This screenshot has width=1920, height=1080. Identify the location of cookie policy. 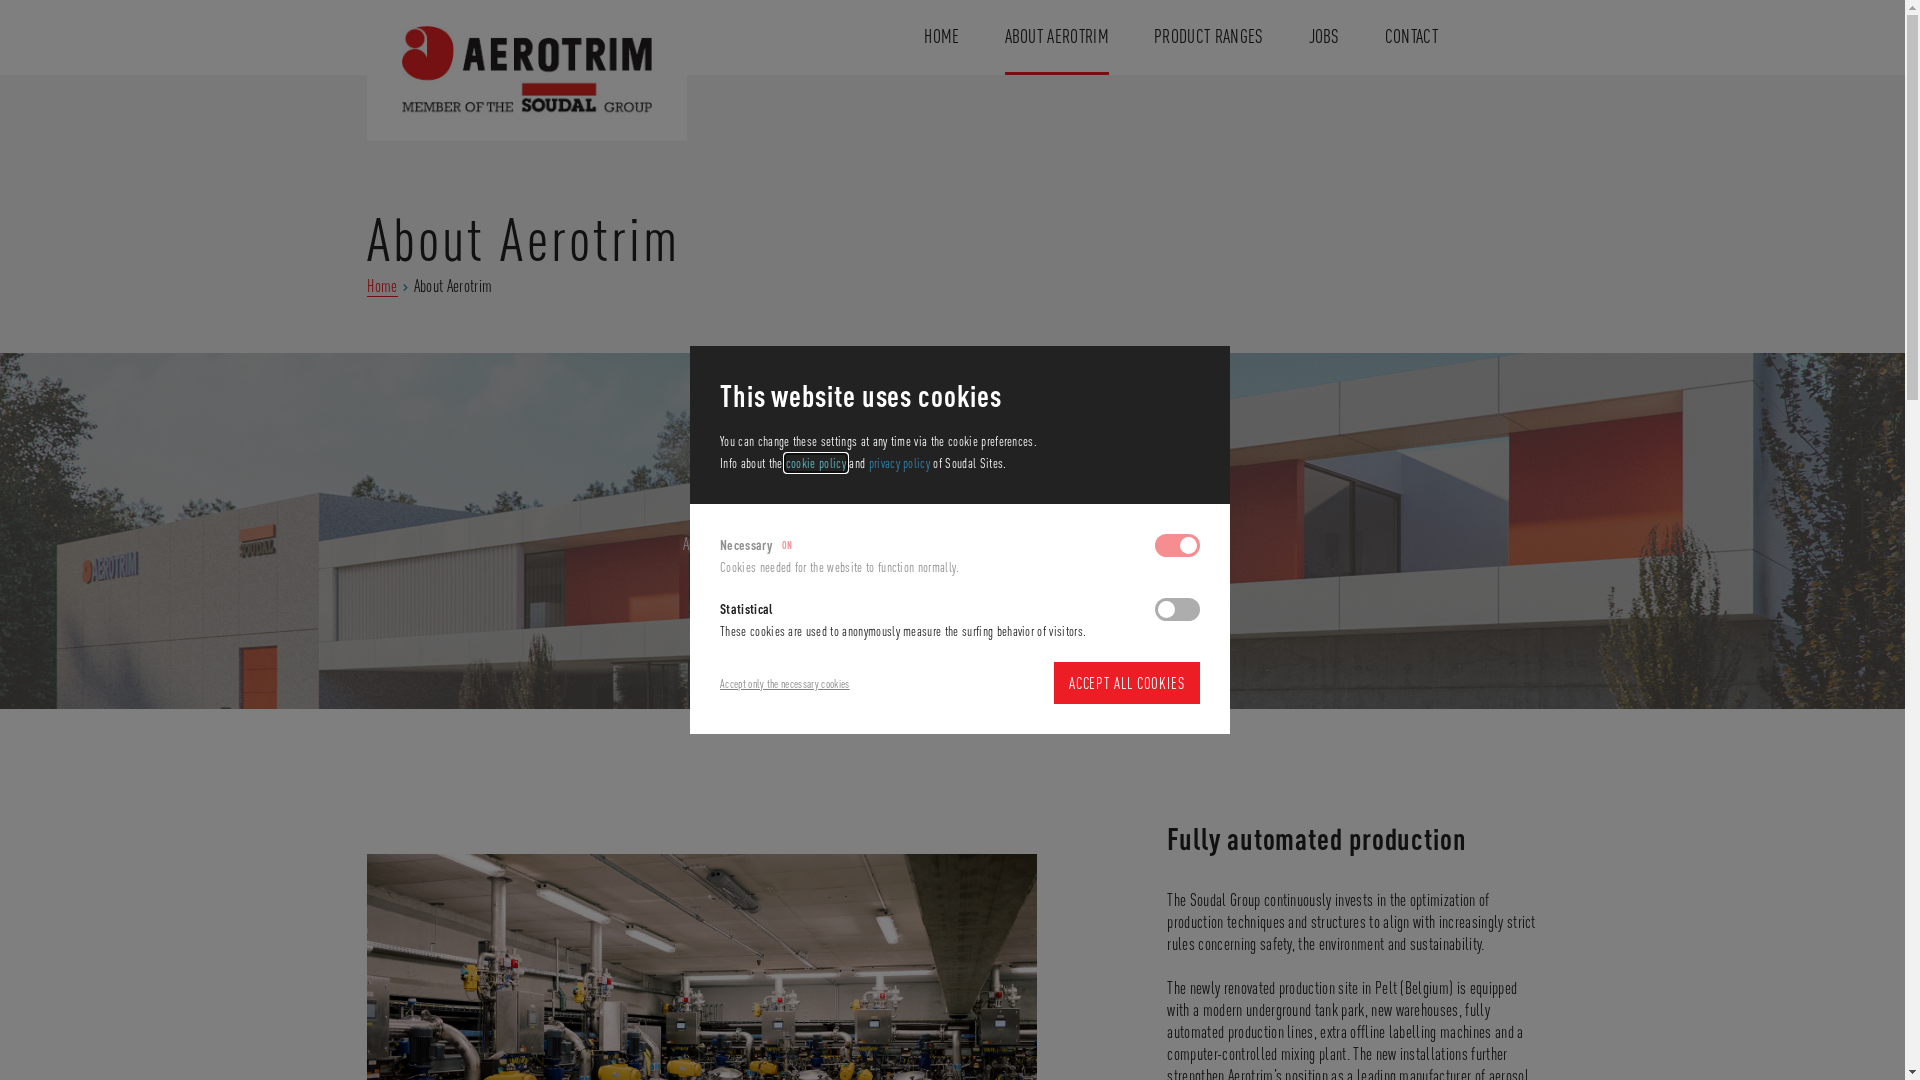
(816, 463).